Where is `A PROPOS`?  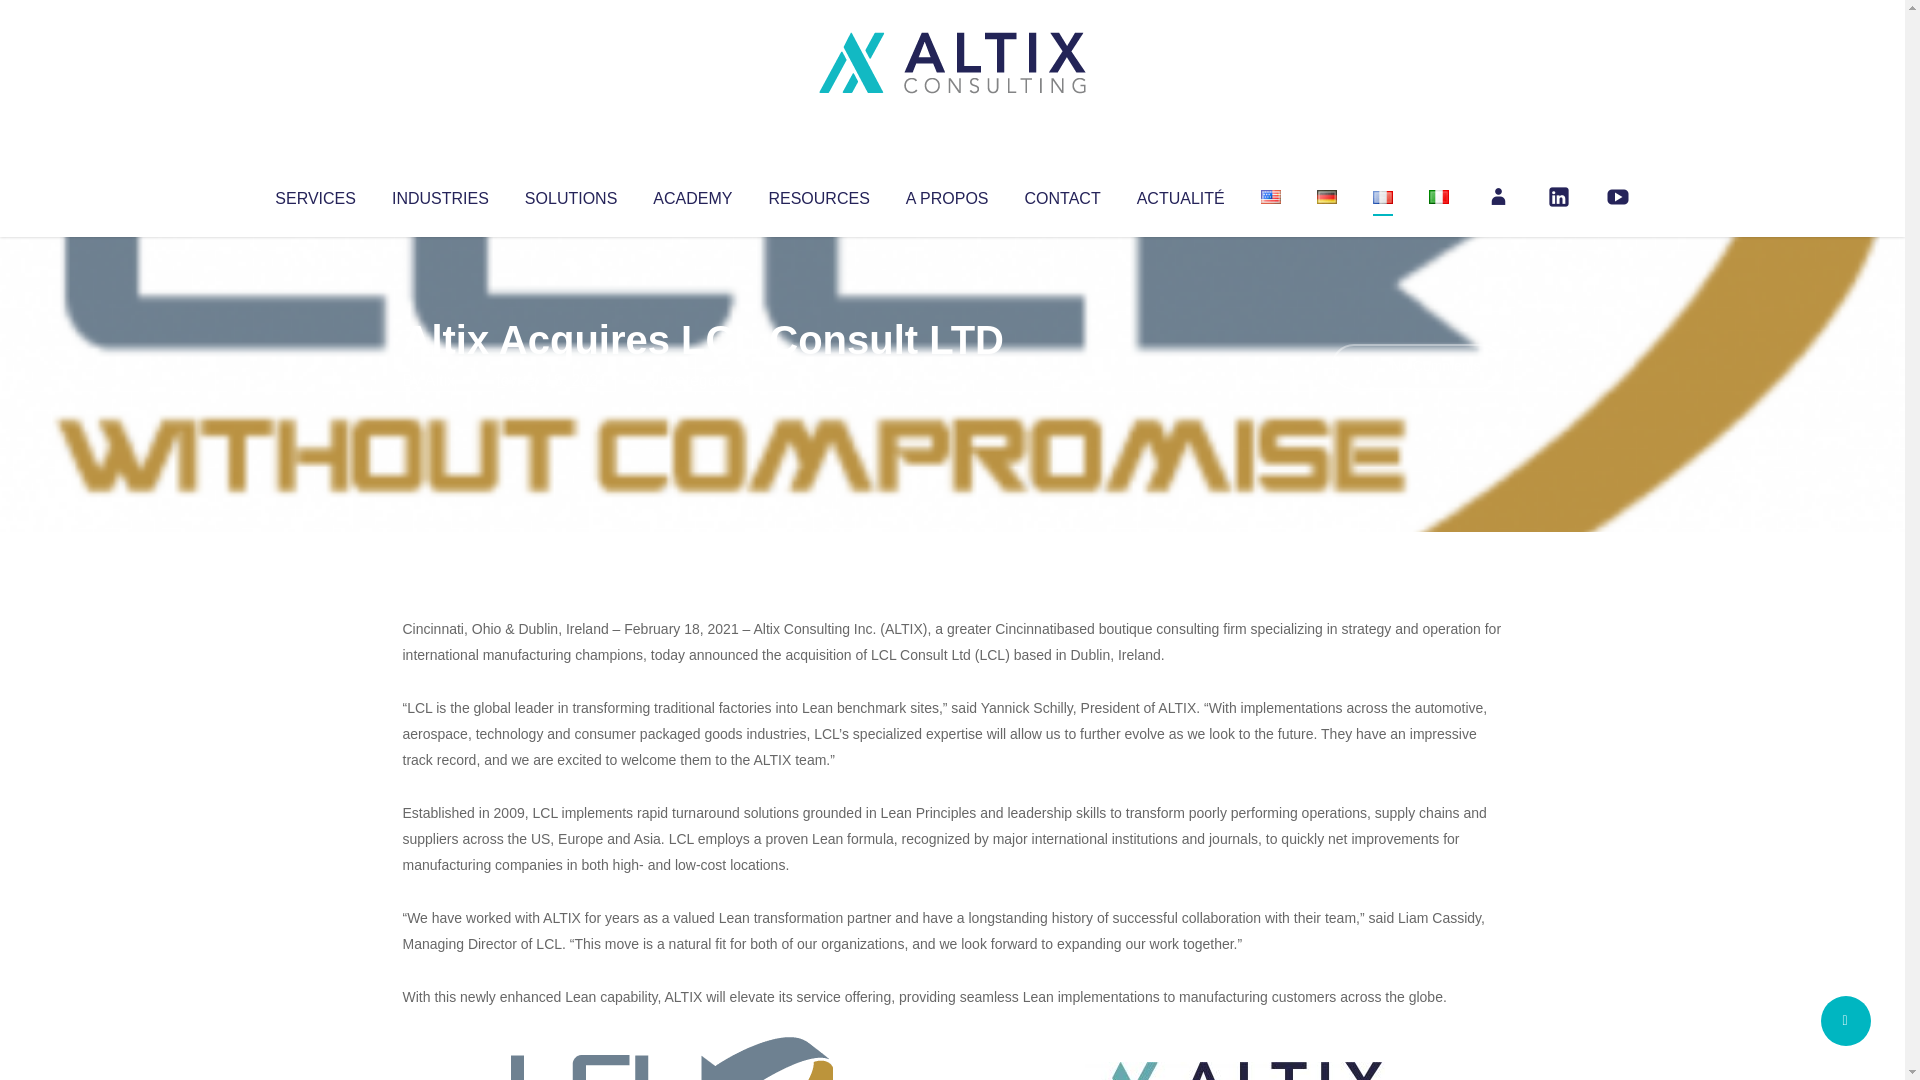
A PROPOS is located at coordinates (947, 194).